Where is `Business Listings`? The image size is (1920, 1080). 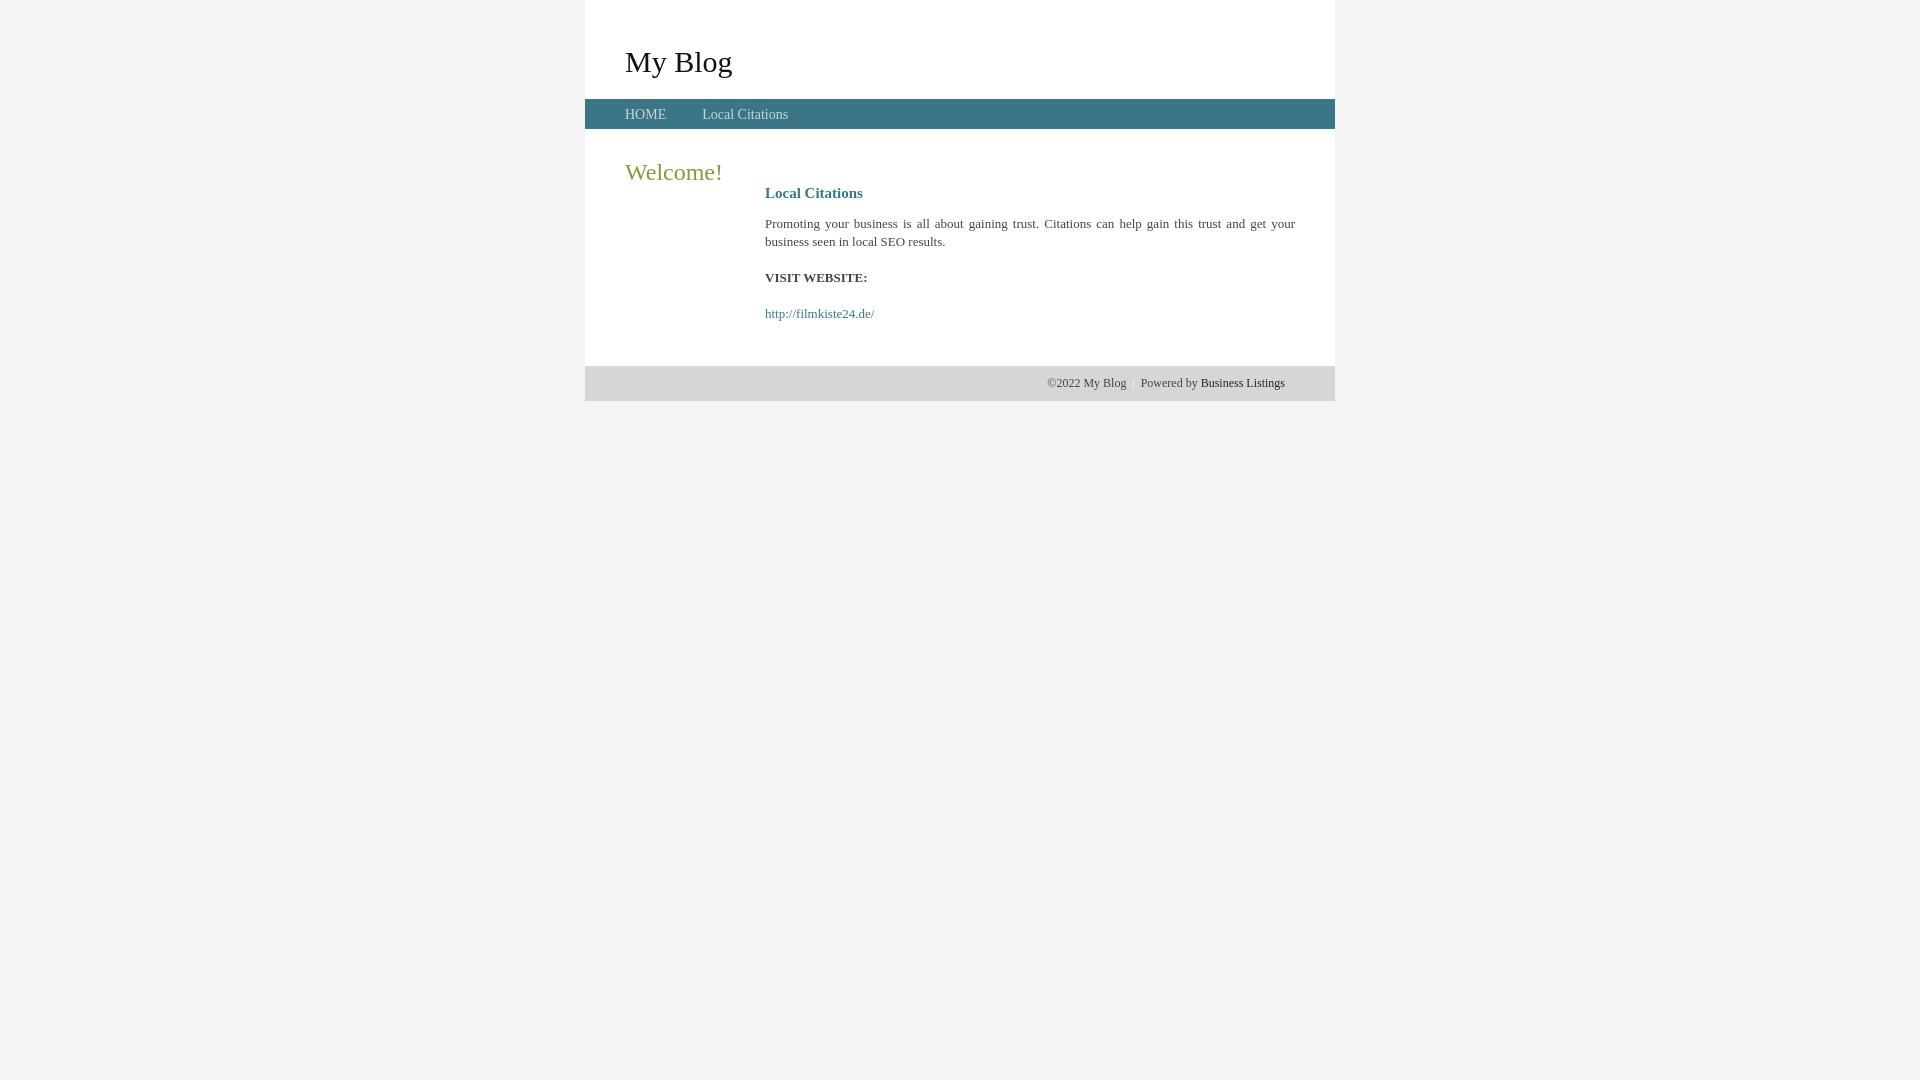 Business Listings is located at coordinates (1243, 383).